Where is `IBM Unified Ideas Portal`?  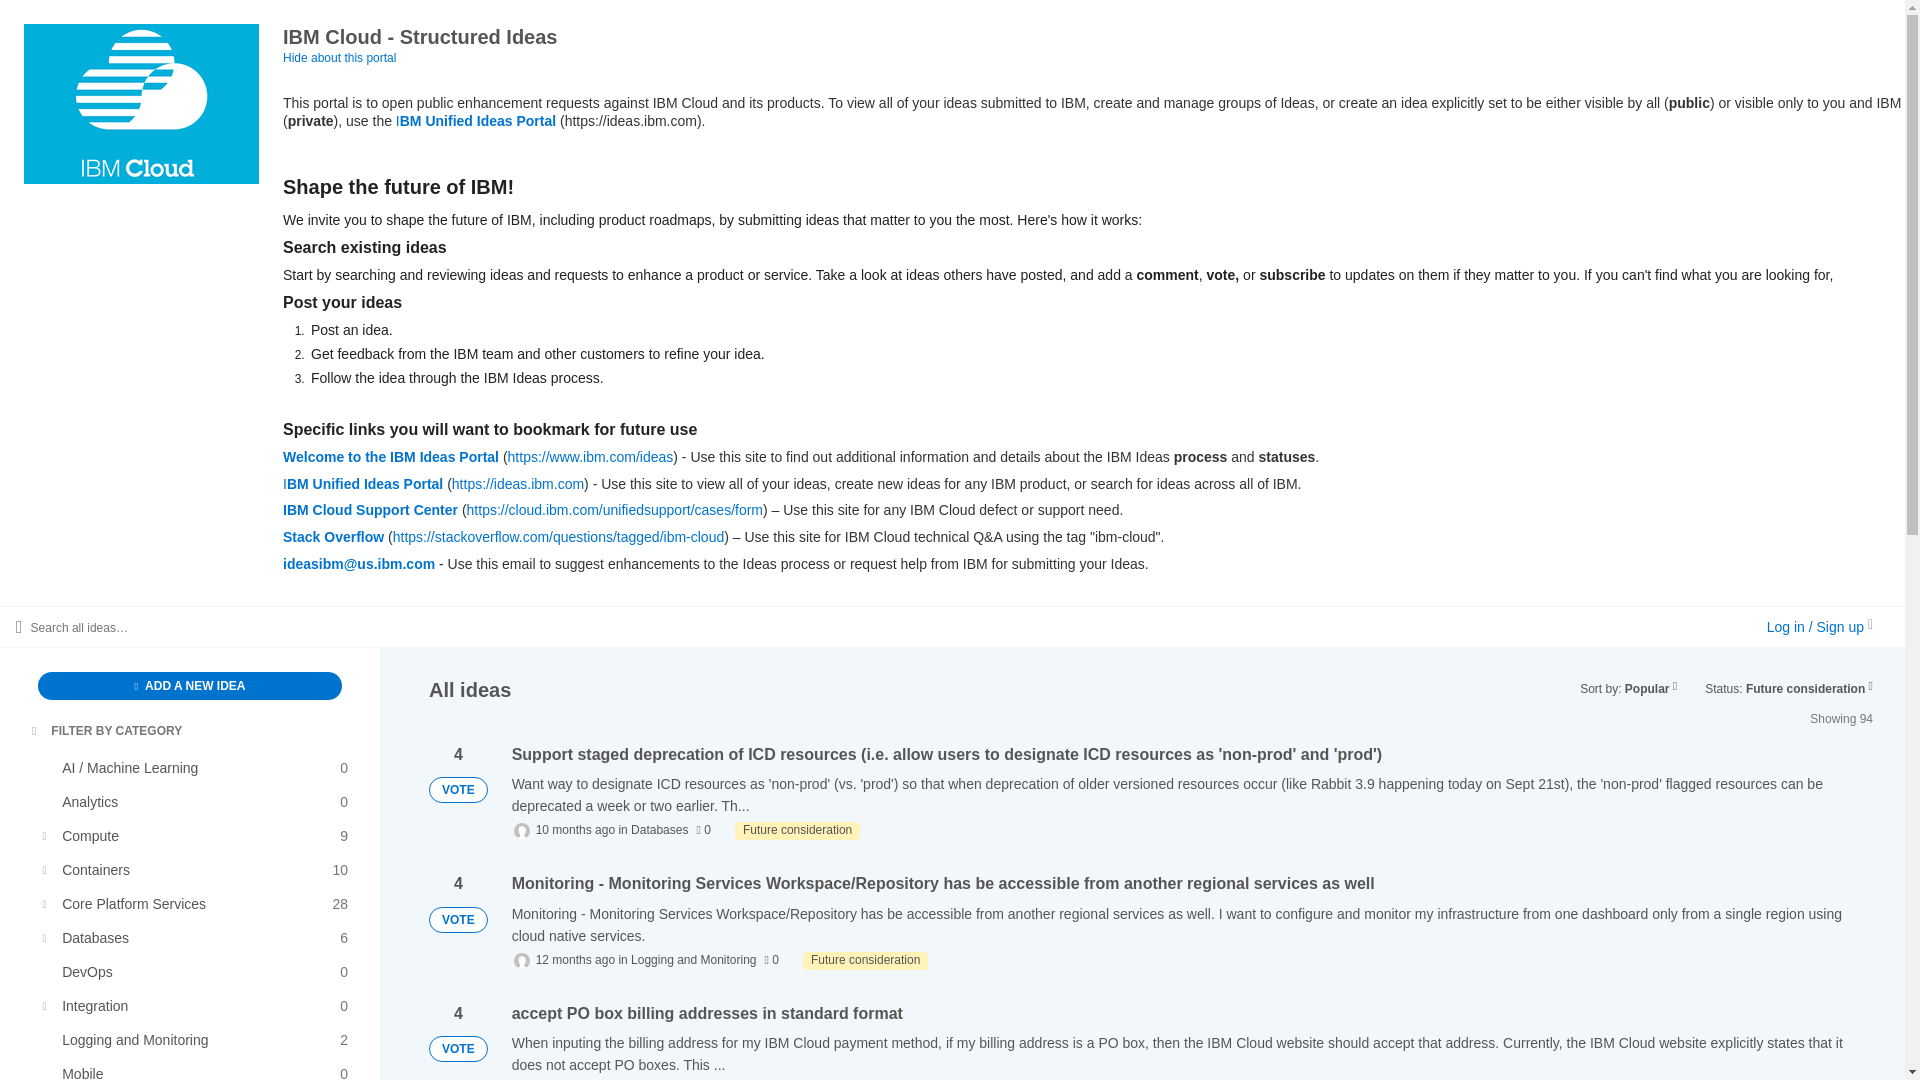
IBM Unified Ideas Portal is located at coordinates (476, 120).